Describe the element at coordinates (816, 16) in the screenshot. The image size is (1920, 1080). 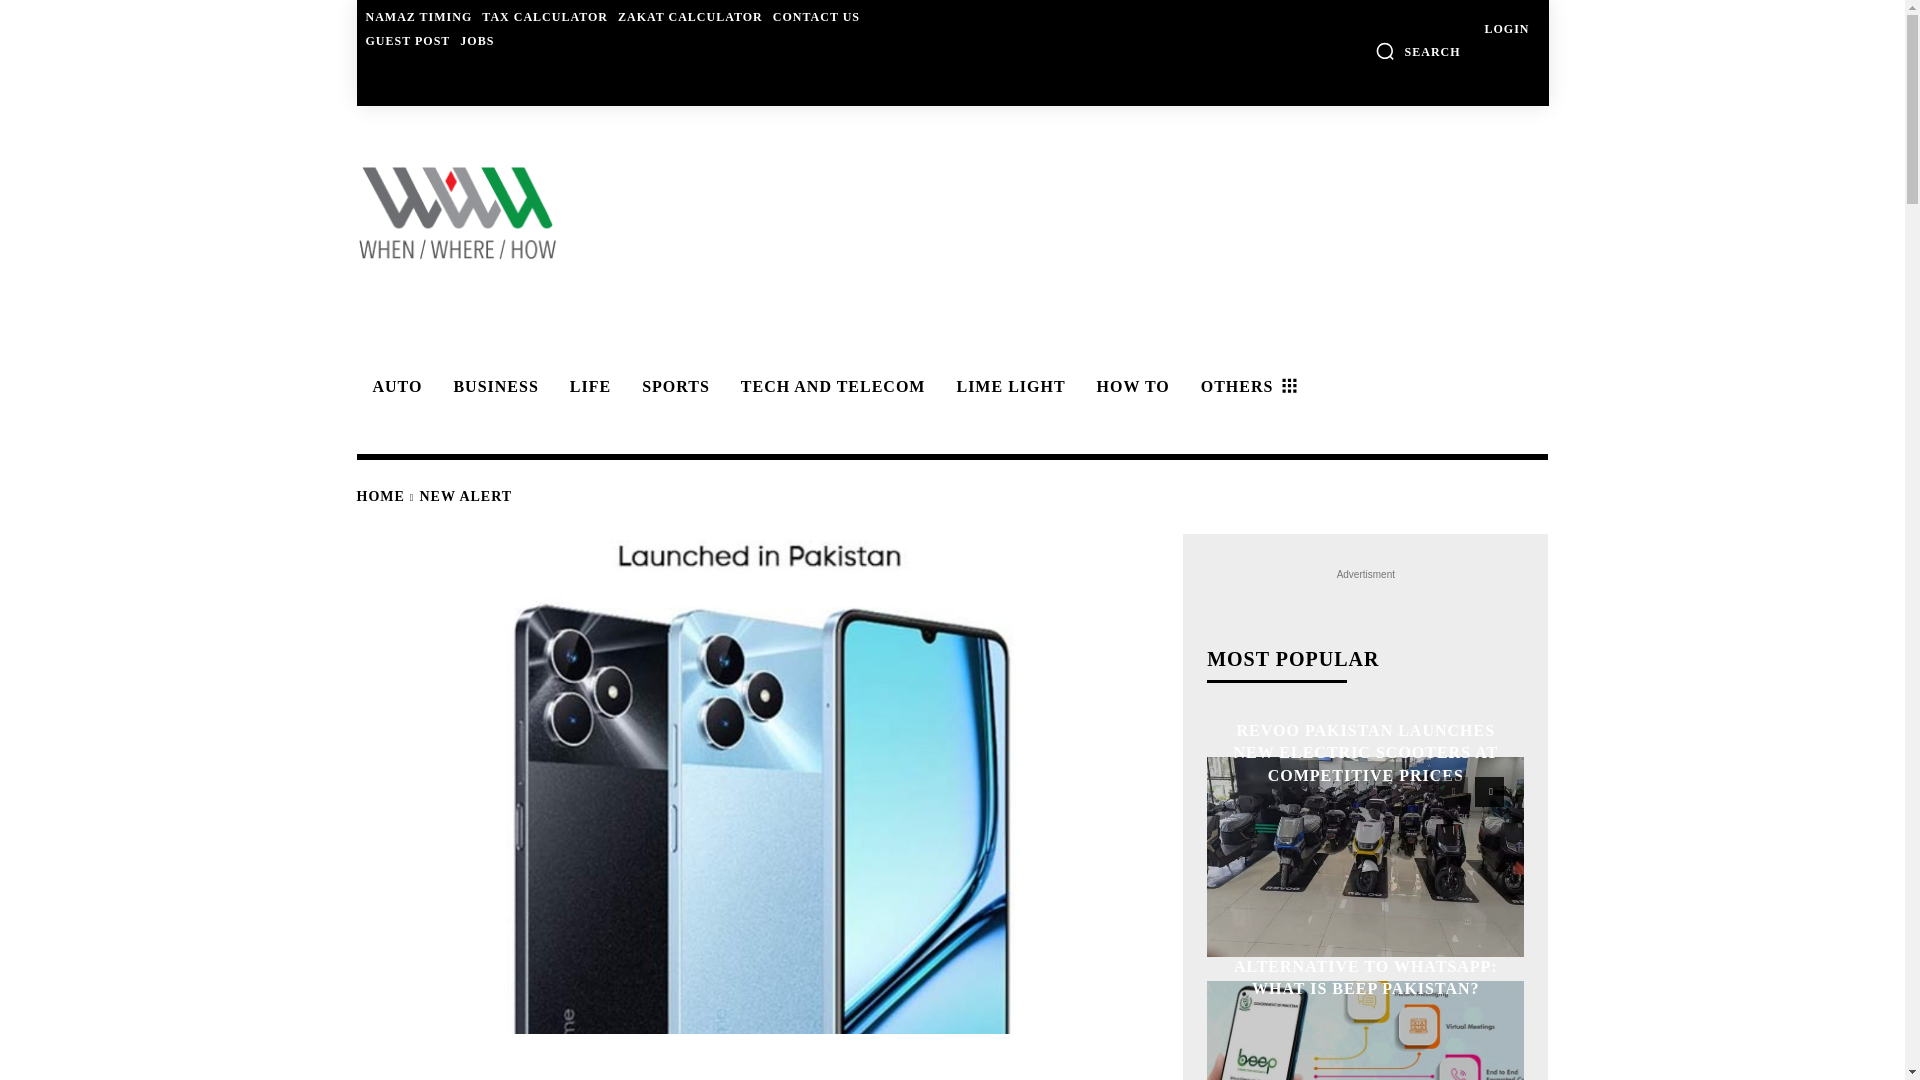
I see `CONTACT US` at that location.